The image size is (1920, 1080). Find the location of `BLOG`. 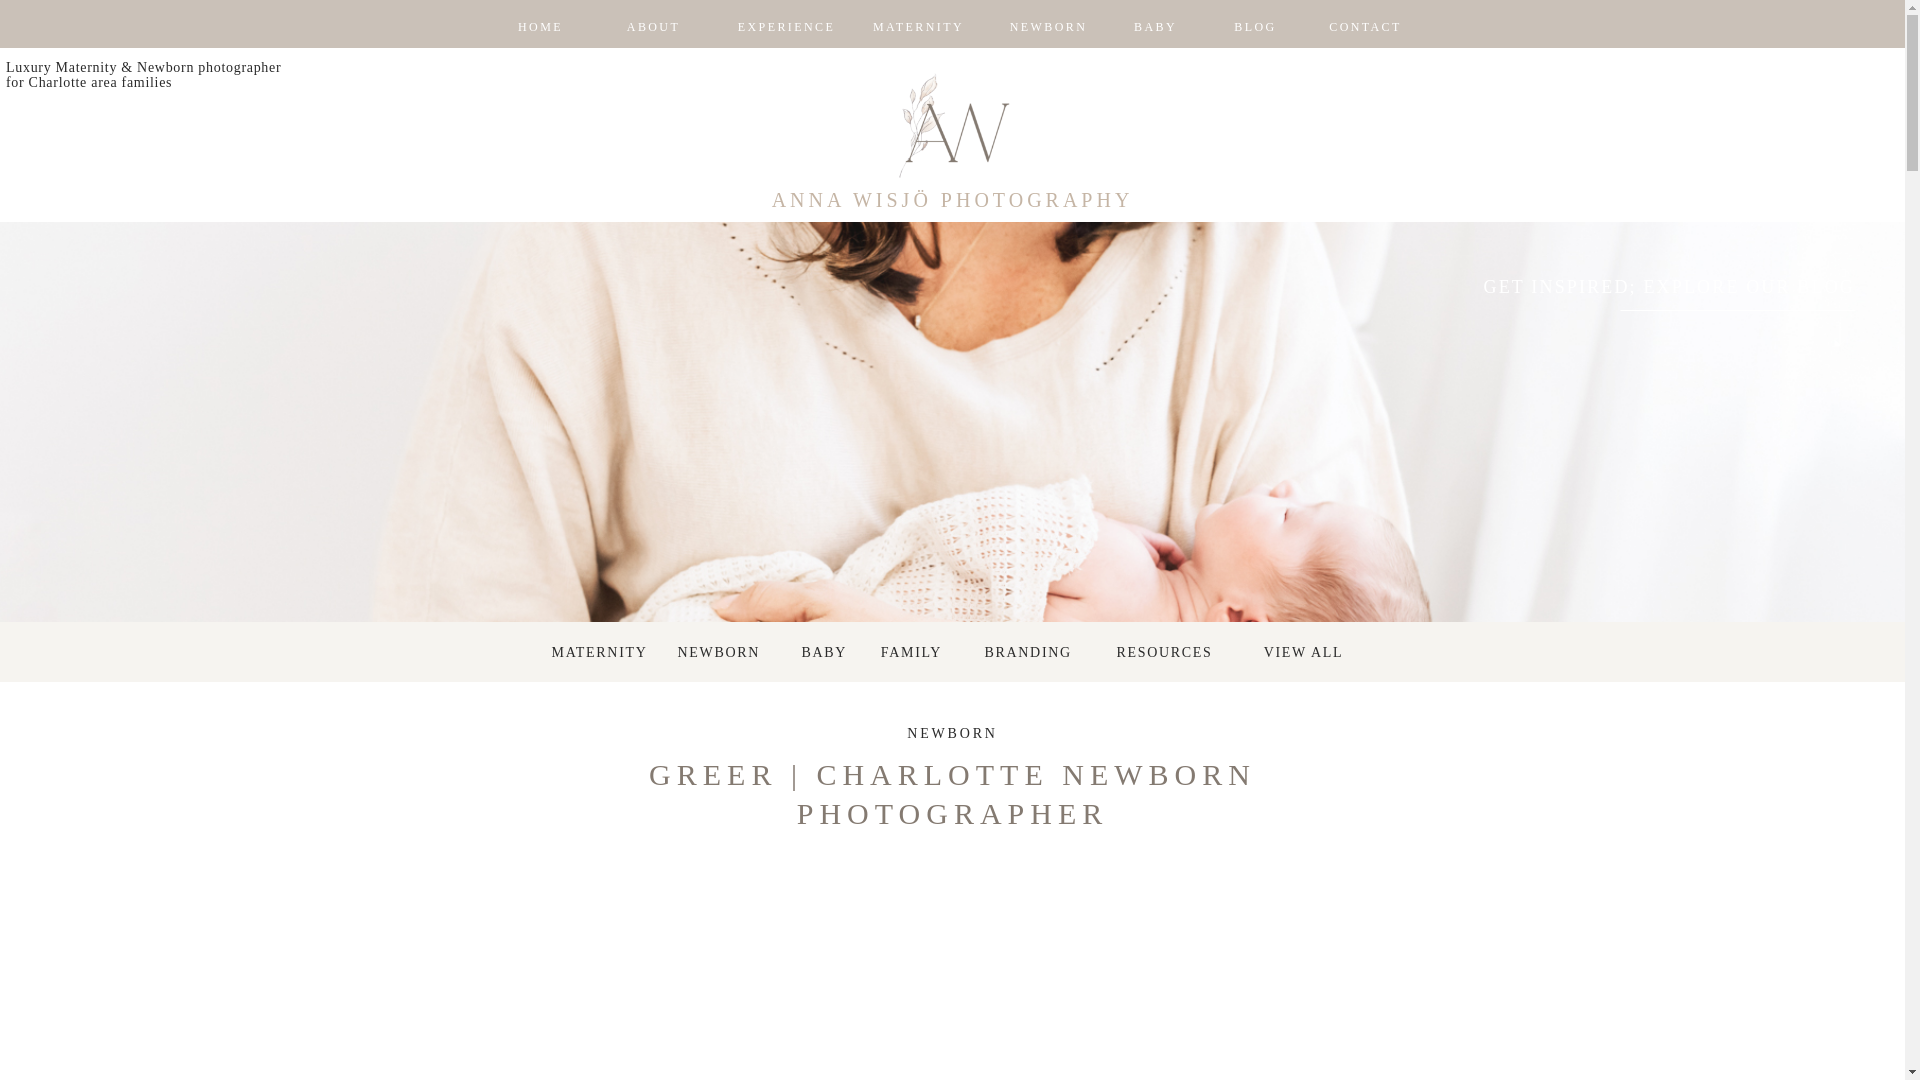

BLOG is located at coordinates (1255, 26).